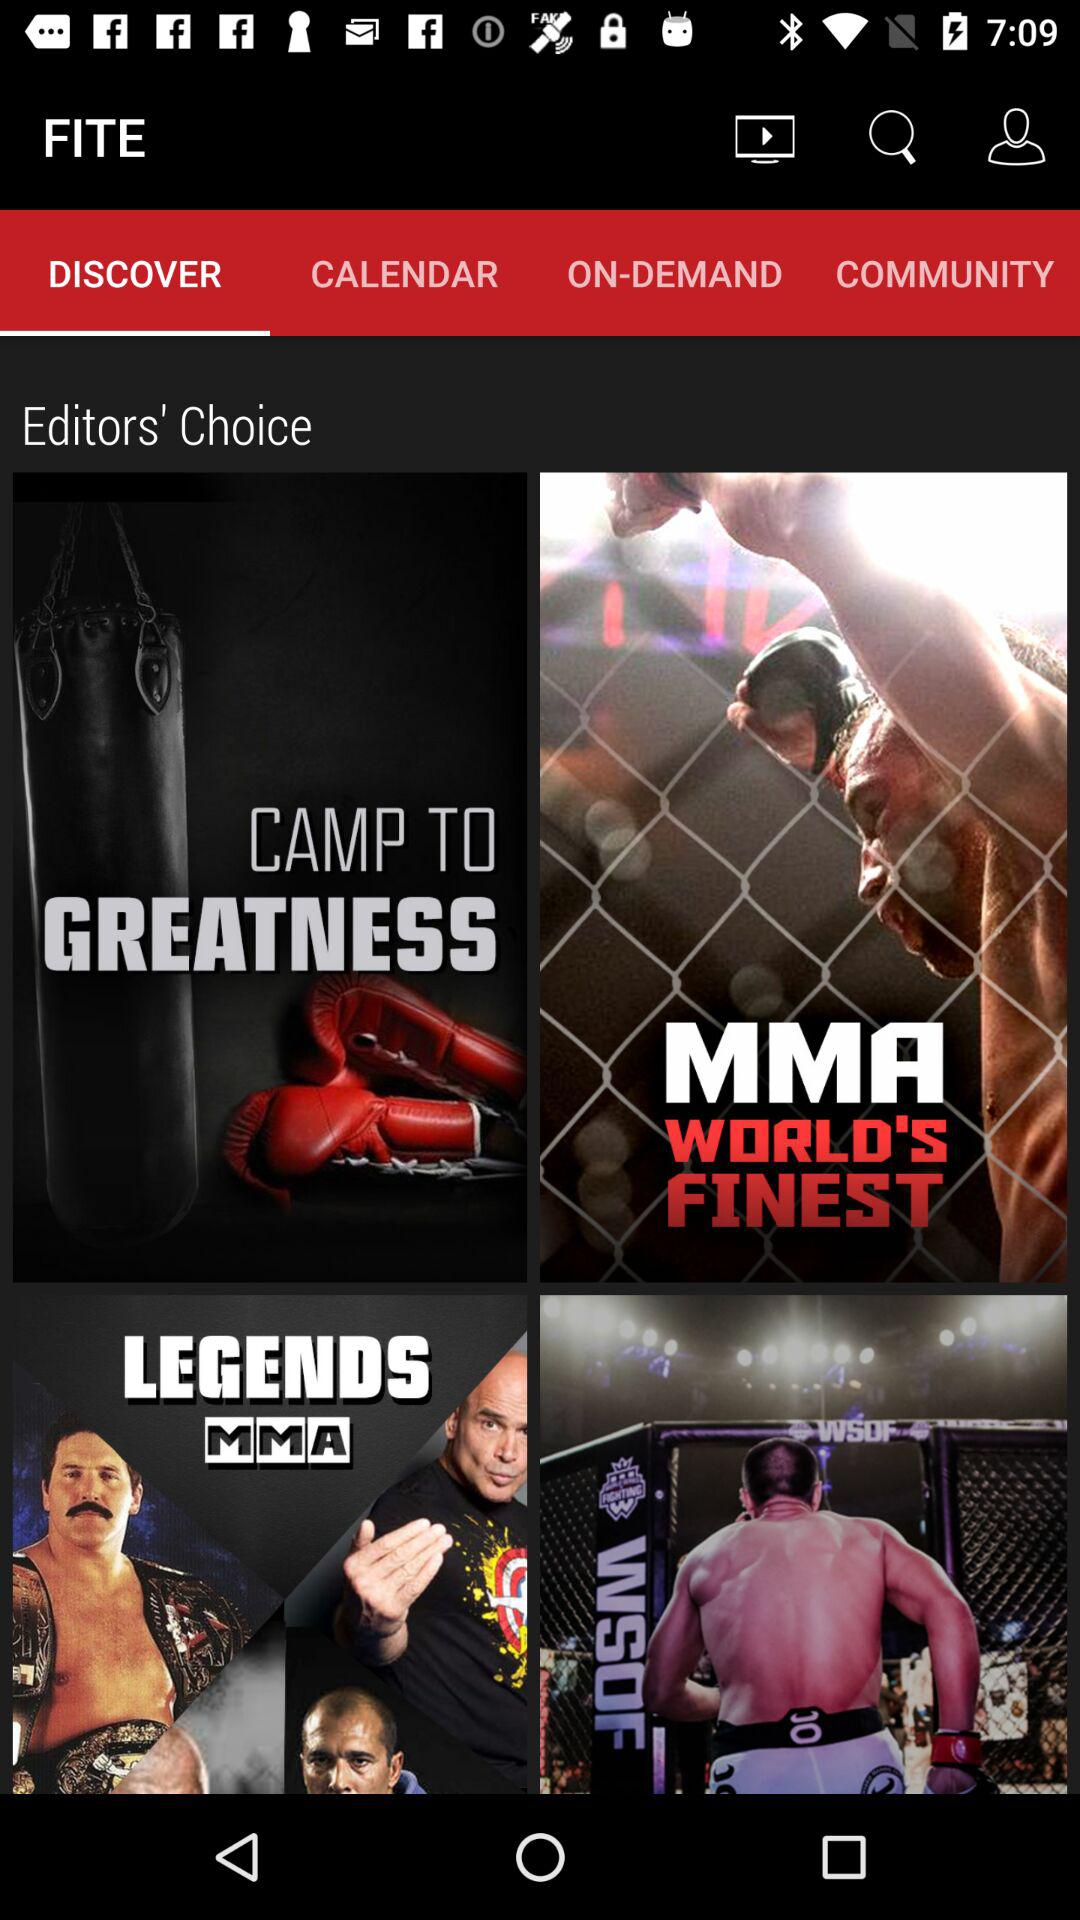  What do you see at coordinates (1016, 136) in the screenshot?
I see `choose the icon above community item` at bounding box center [1016, 136].